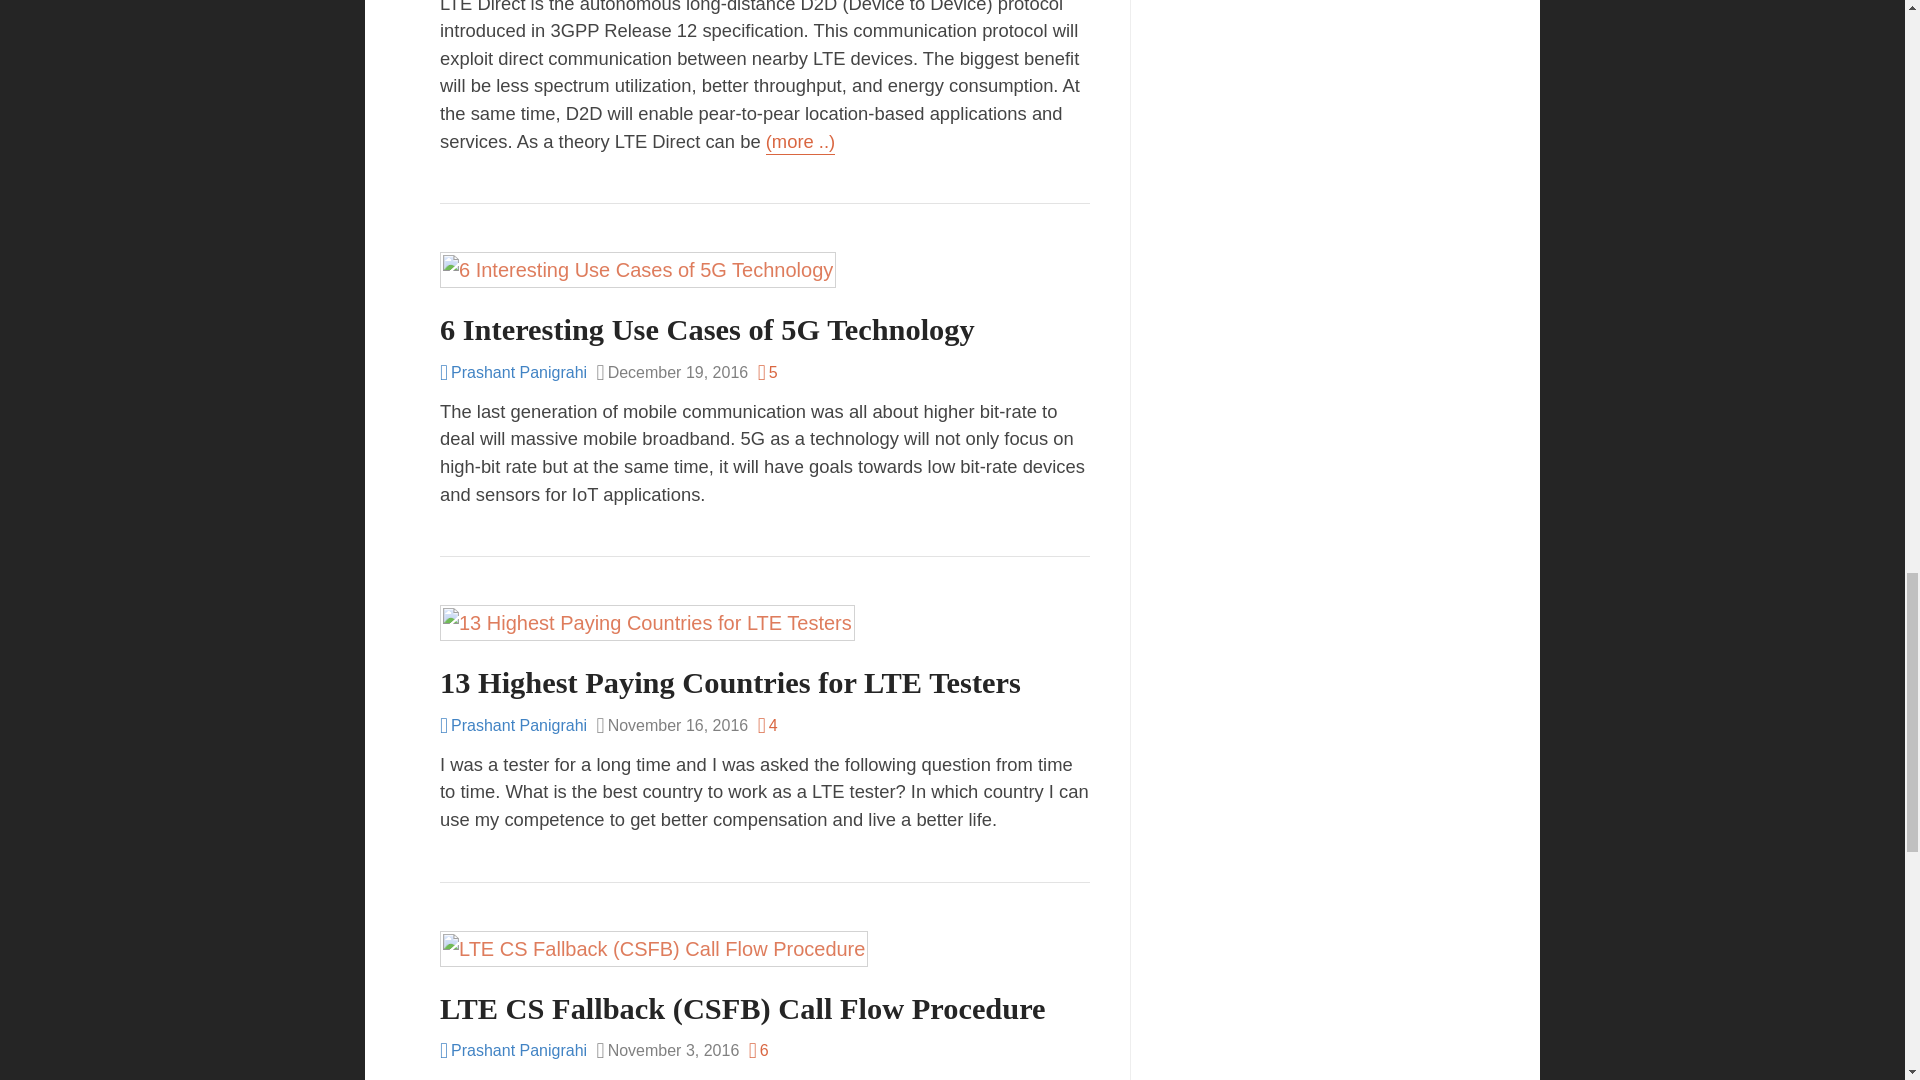  What do you see at coordinates (672, 372) in the screenshot?
I see `Monday, December 19, 2016, 11:38 am` at bounding box center [672, 372].